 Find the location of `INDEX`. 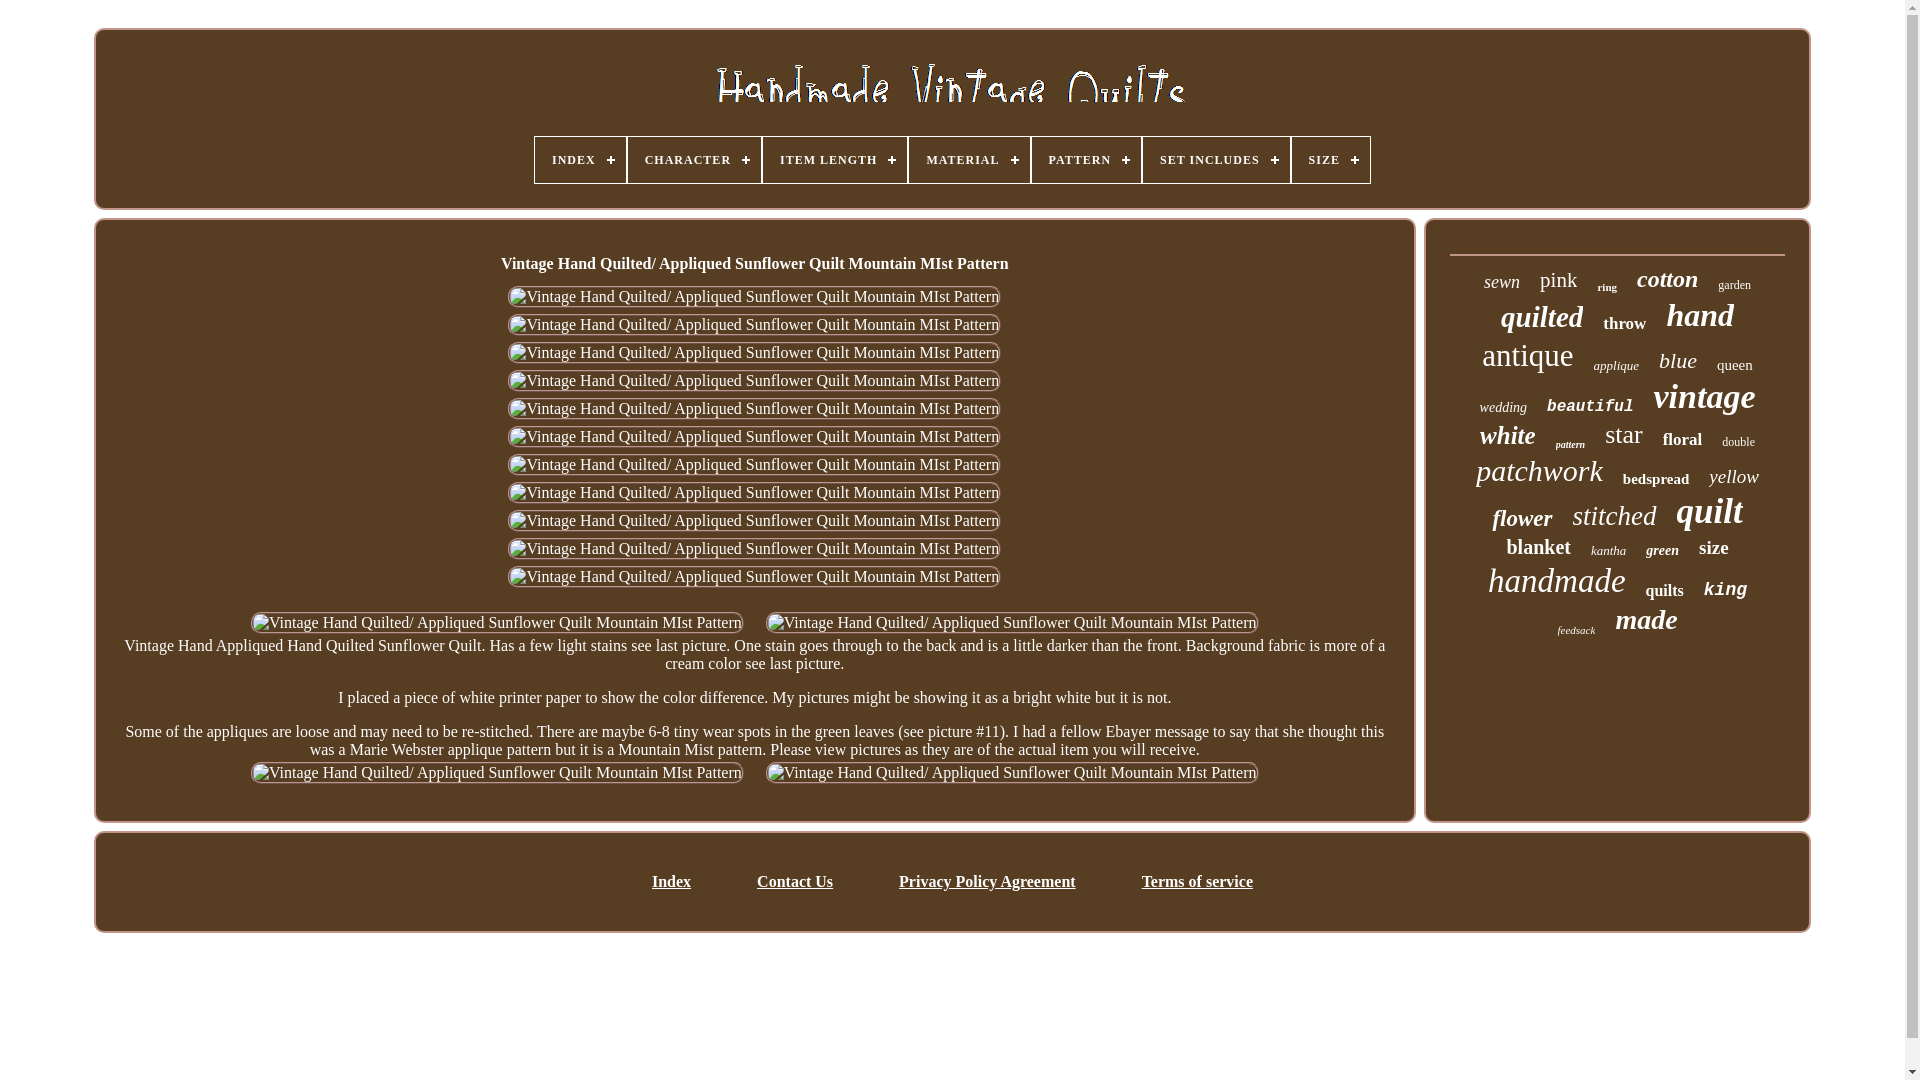

INDEX is located at coordinates (580, 160).